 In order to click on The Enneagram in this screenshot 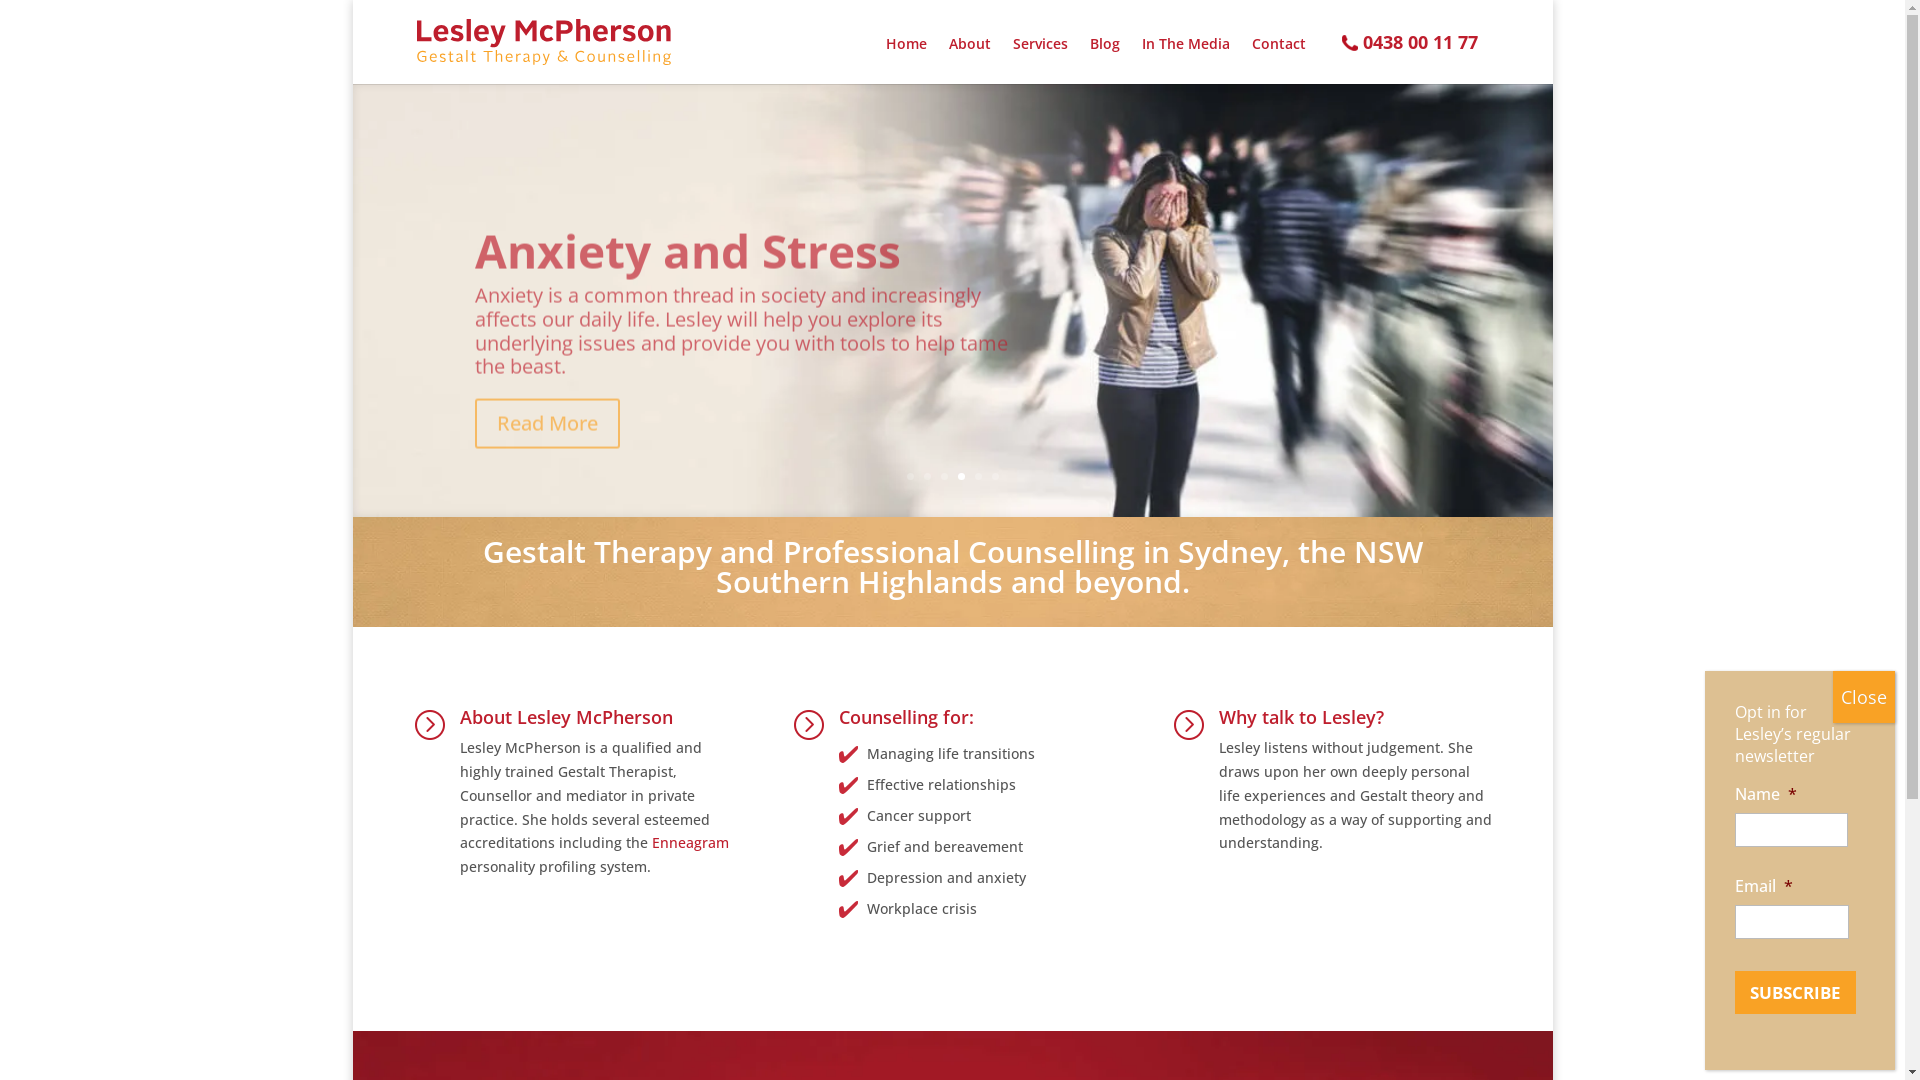, I will do `click(652, 238)`.